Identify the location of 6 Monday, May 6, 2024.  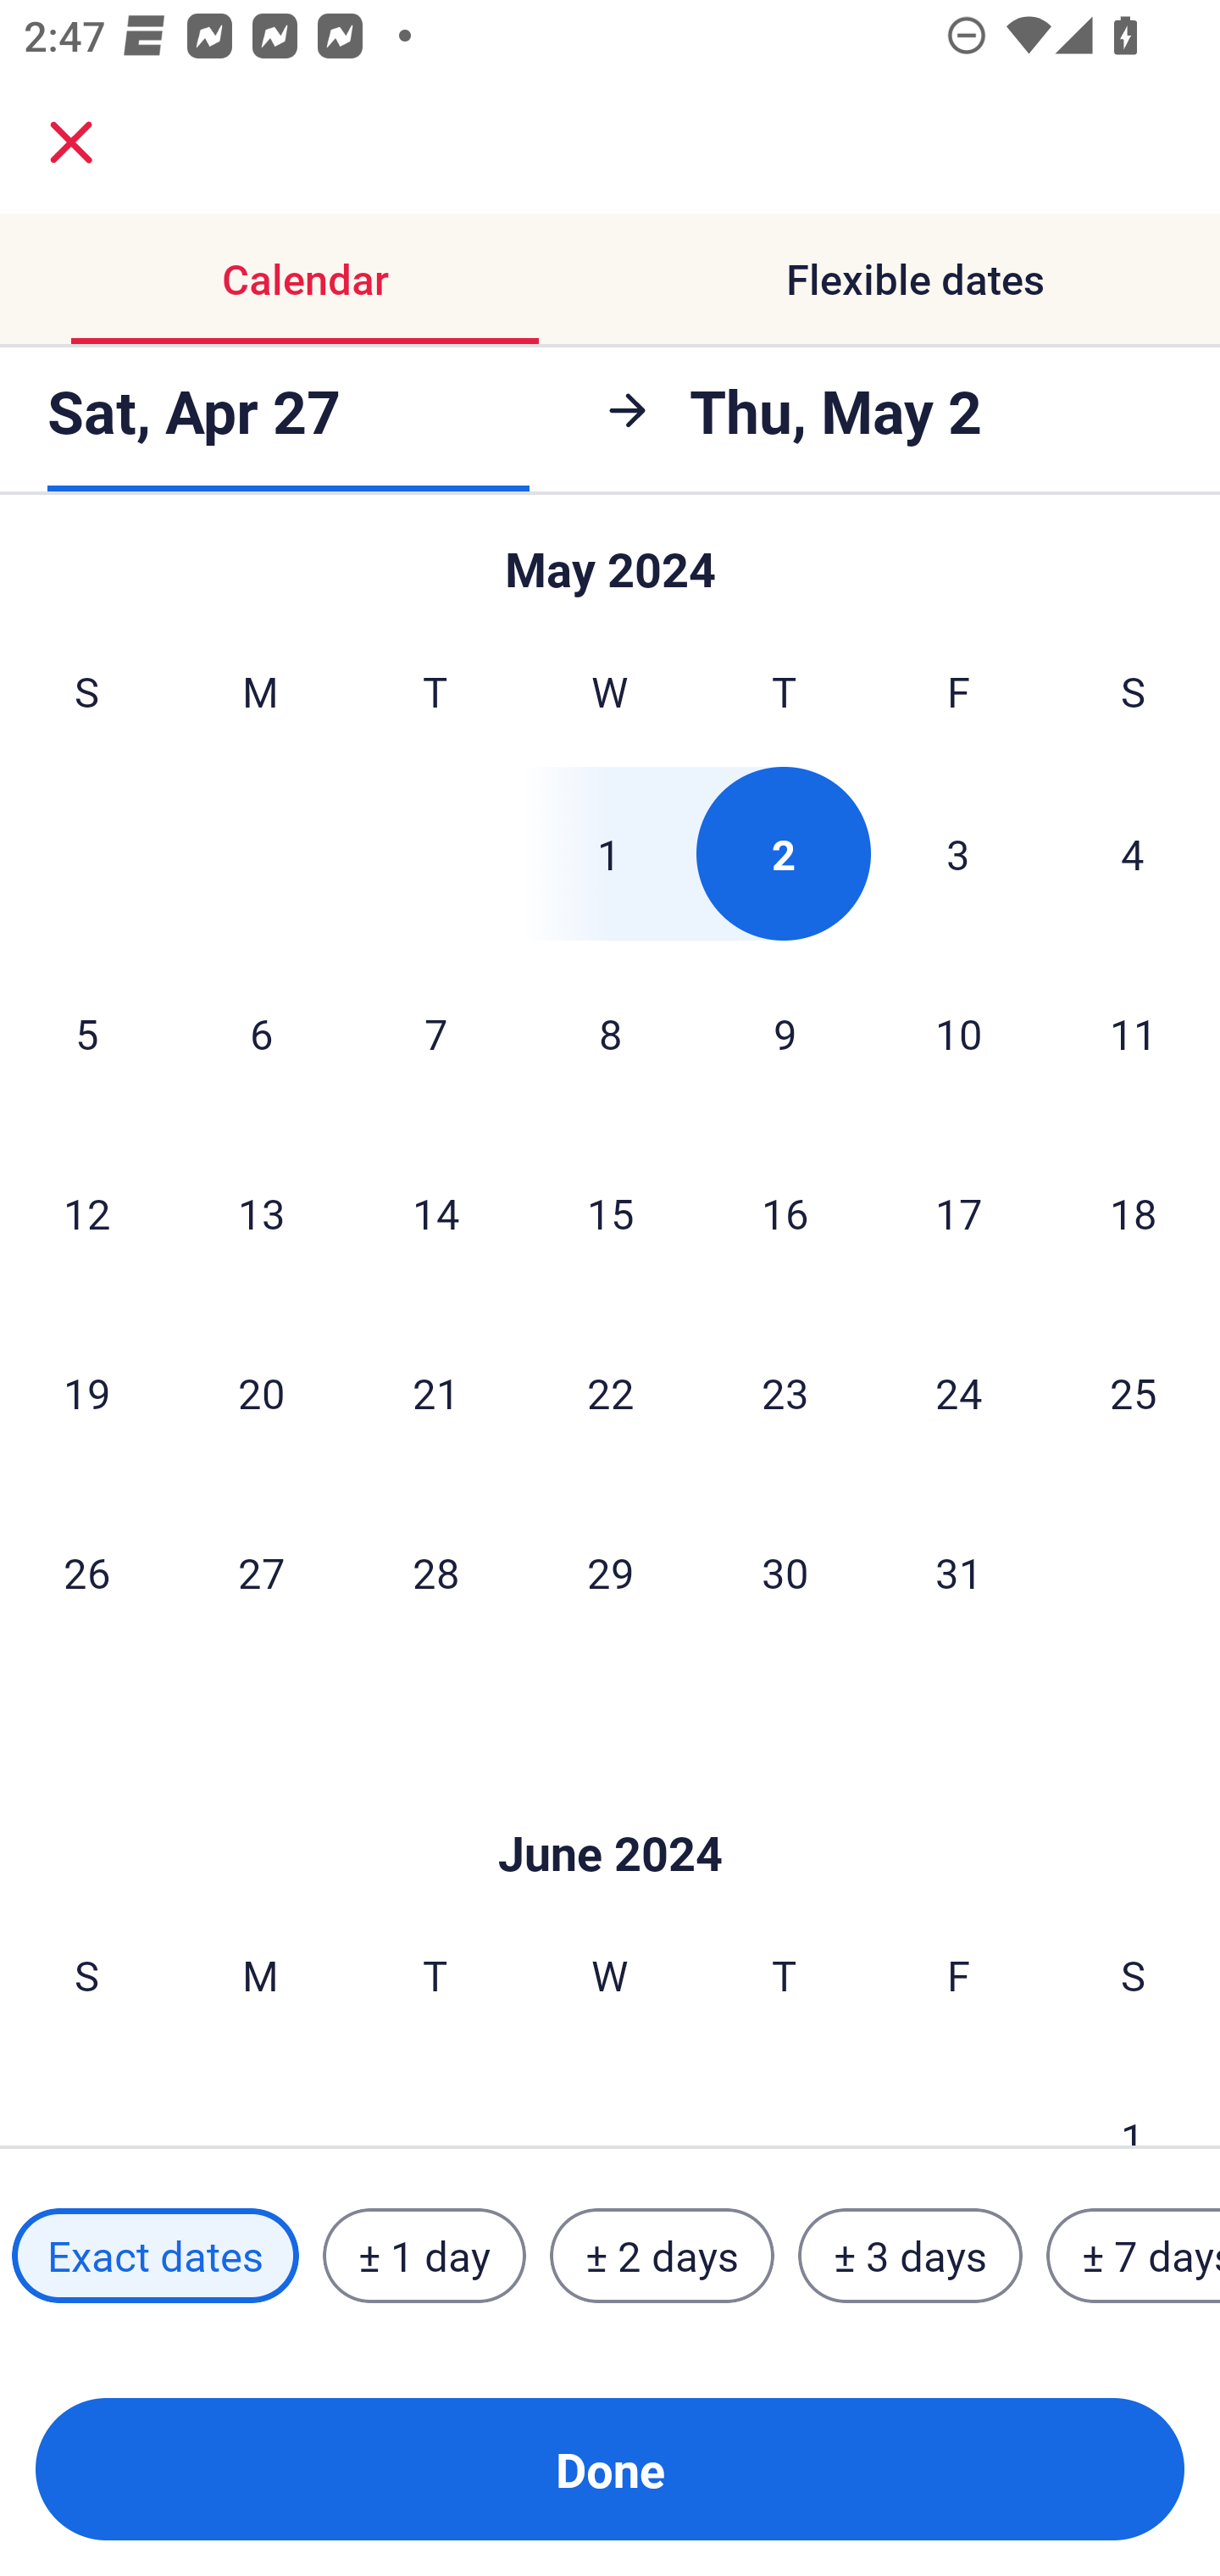
(261, 1032).